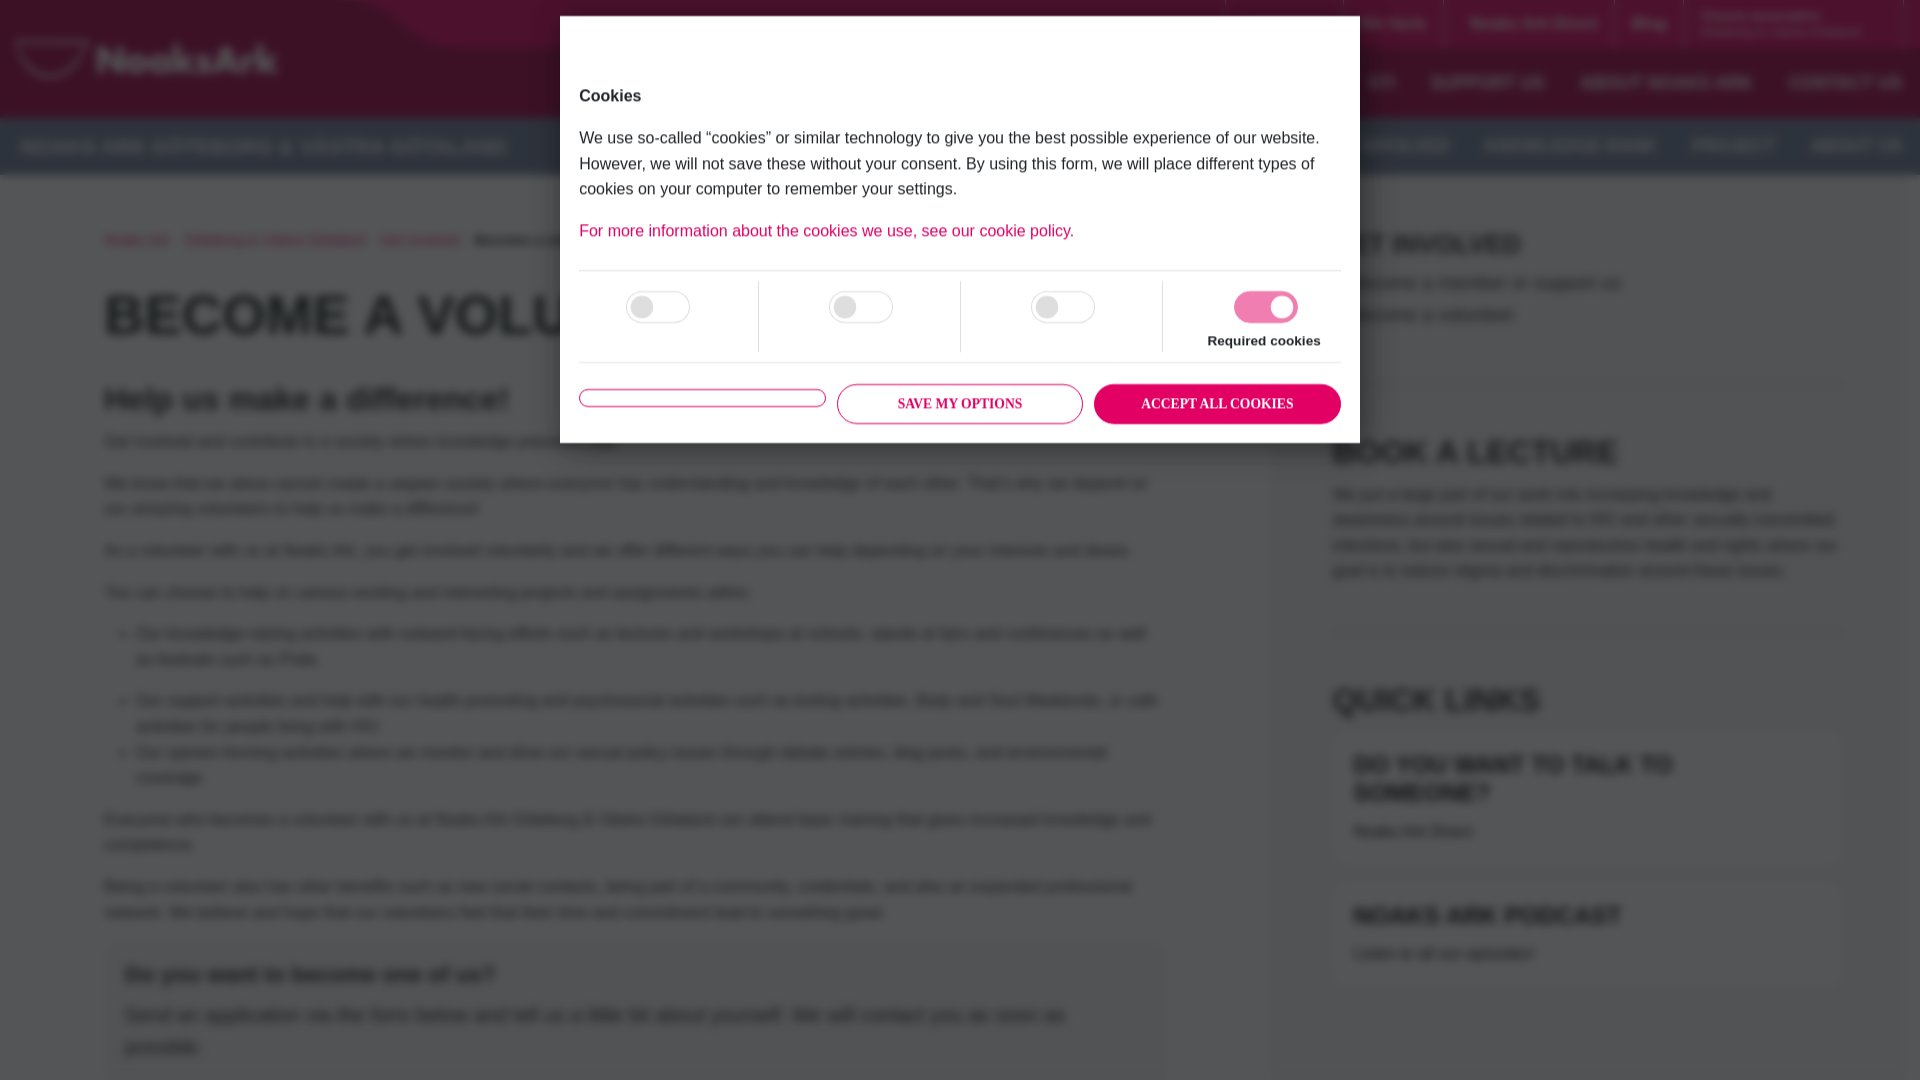  I want to click on HIV, so click(1318, 82).